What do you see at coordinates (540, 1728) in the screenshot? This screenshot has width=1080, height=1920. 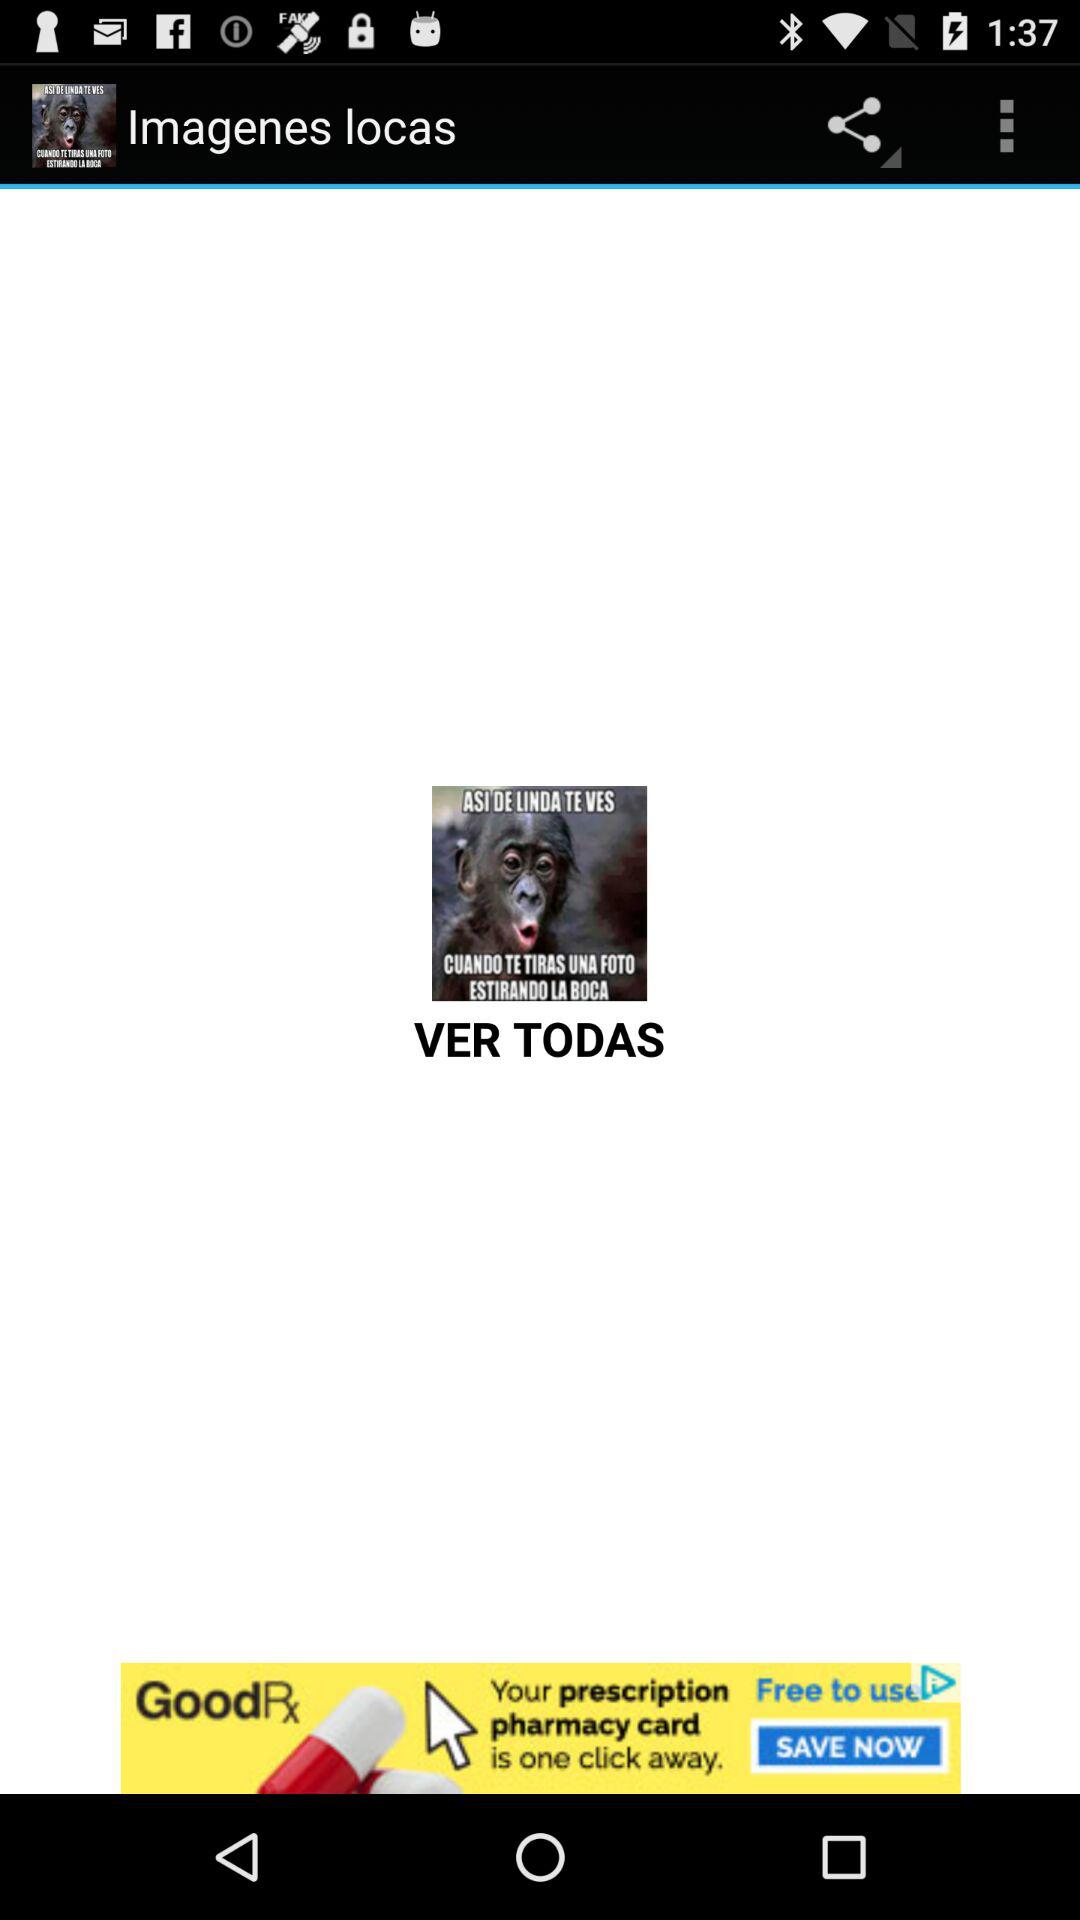 I see `open goodrx advertisement` at bounding box center [540, 1728].